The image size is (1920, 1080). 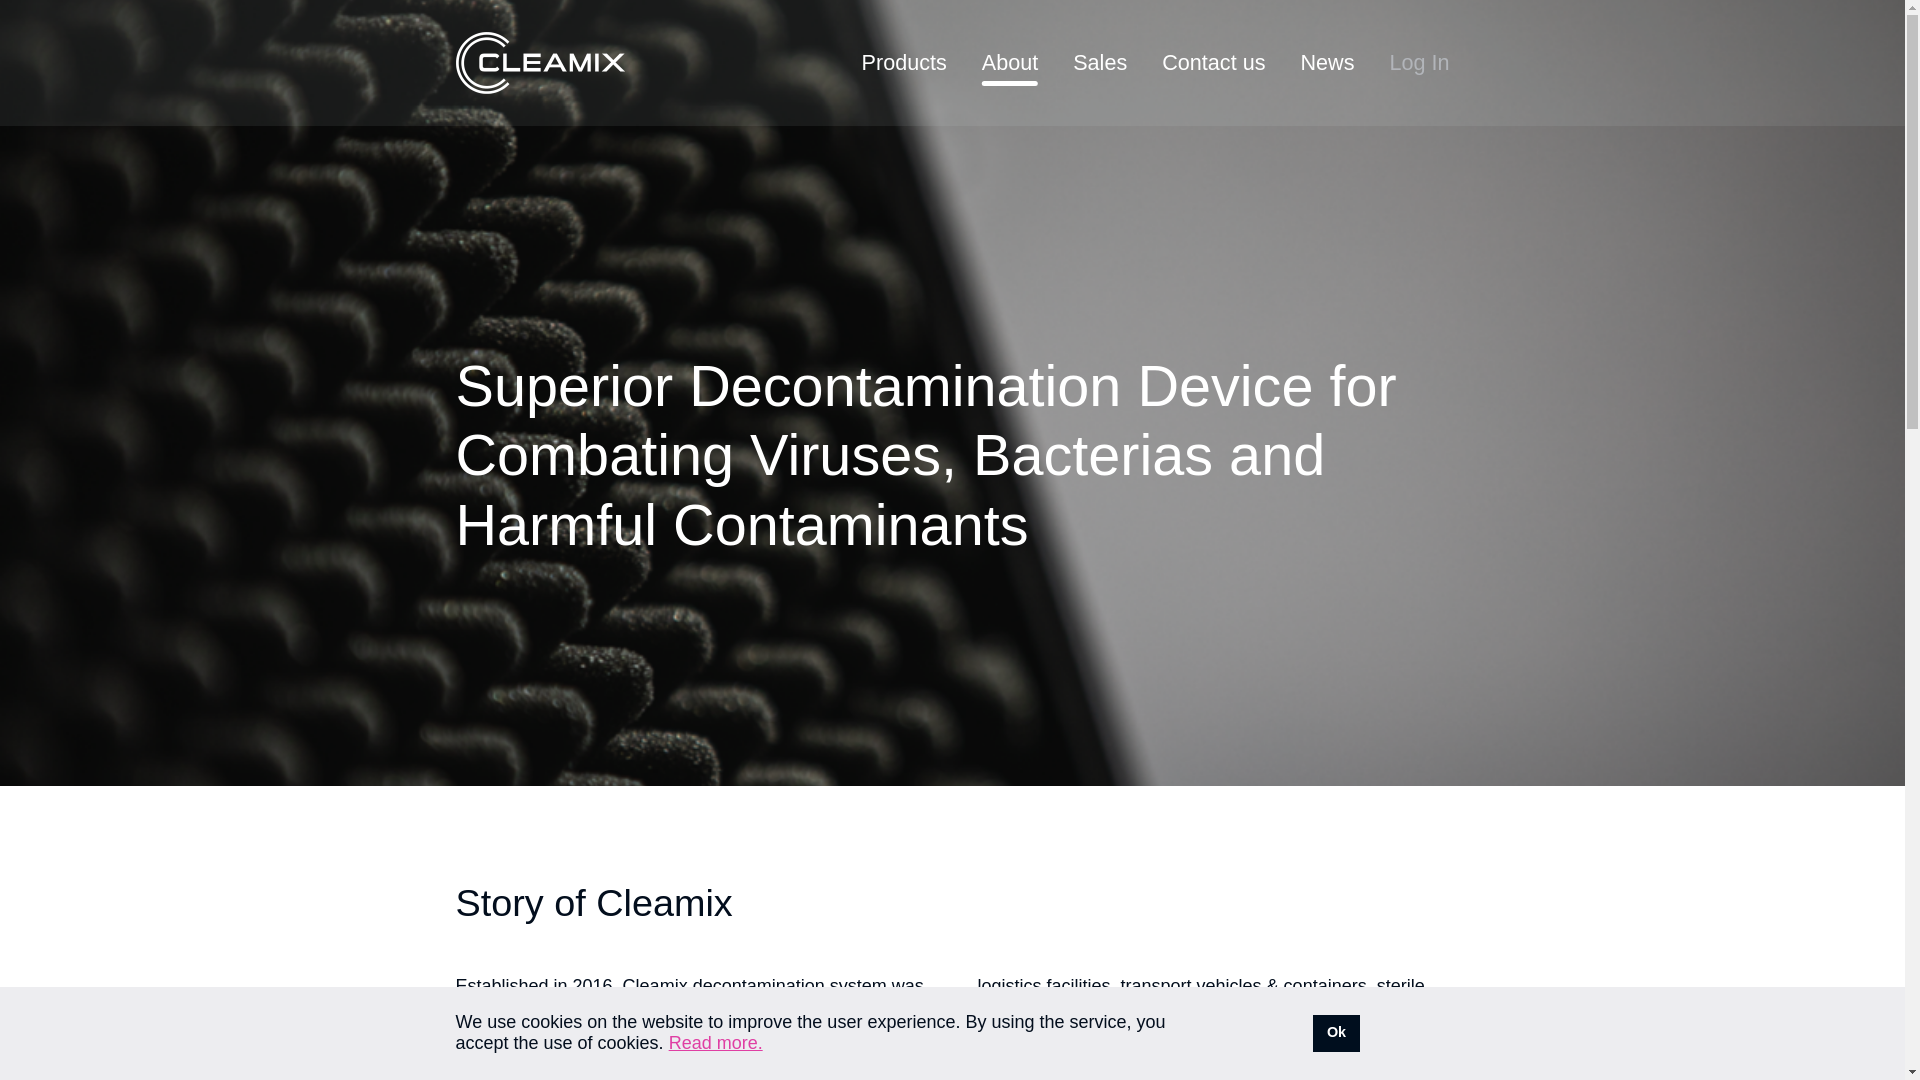 What do you see at coordinates (715, 1042) in the screenshot?
I see `Read more.` at bounding box center [715, 1042].